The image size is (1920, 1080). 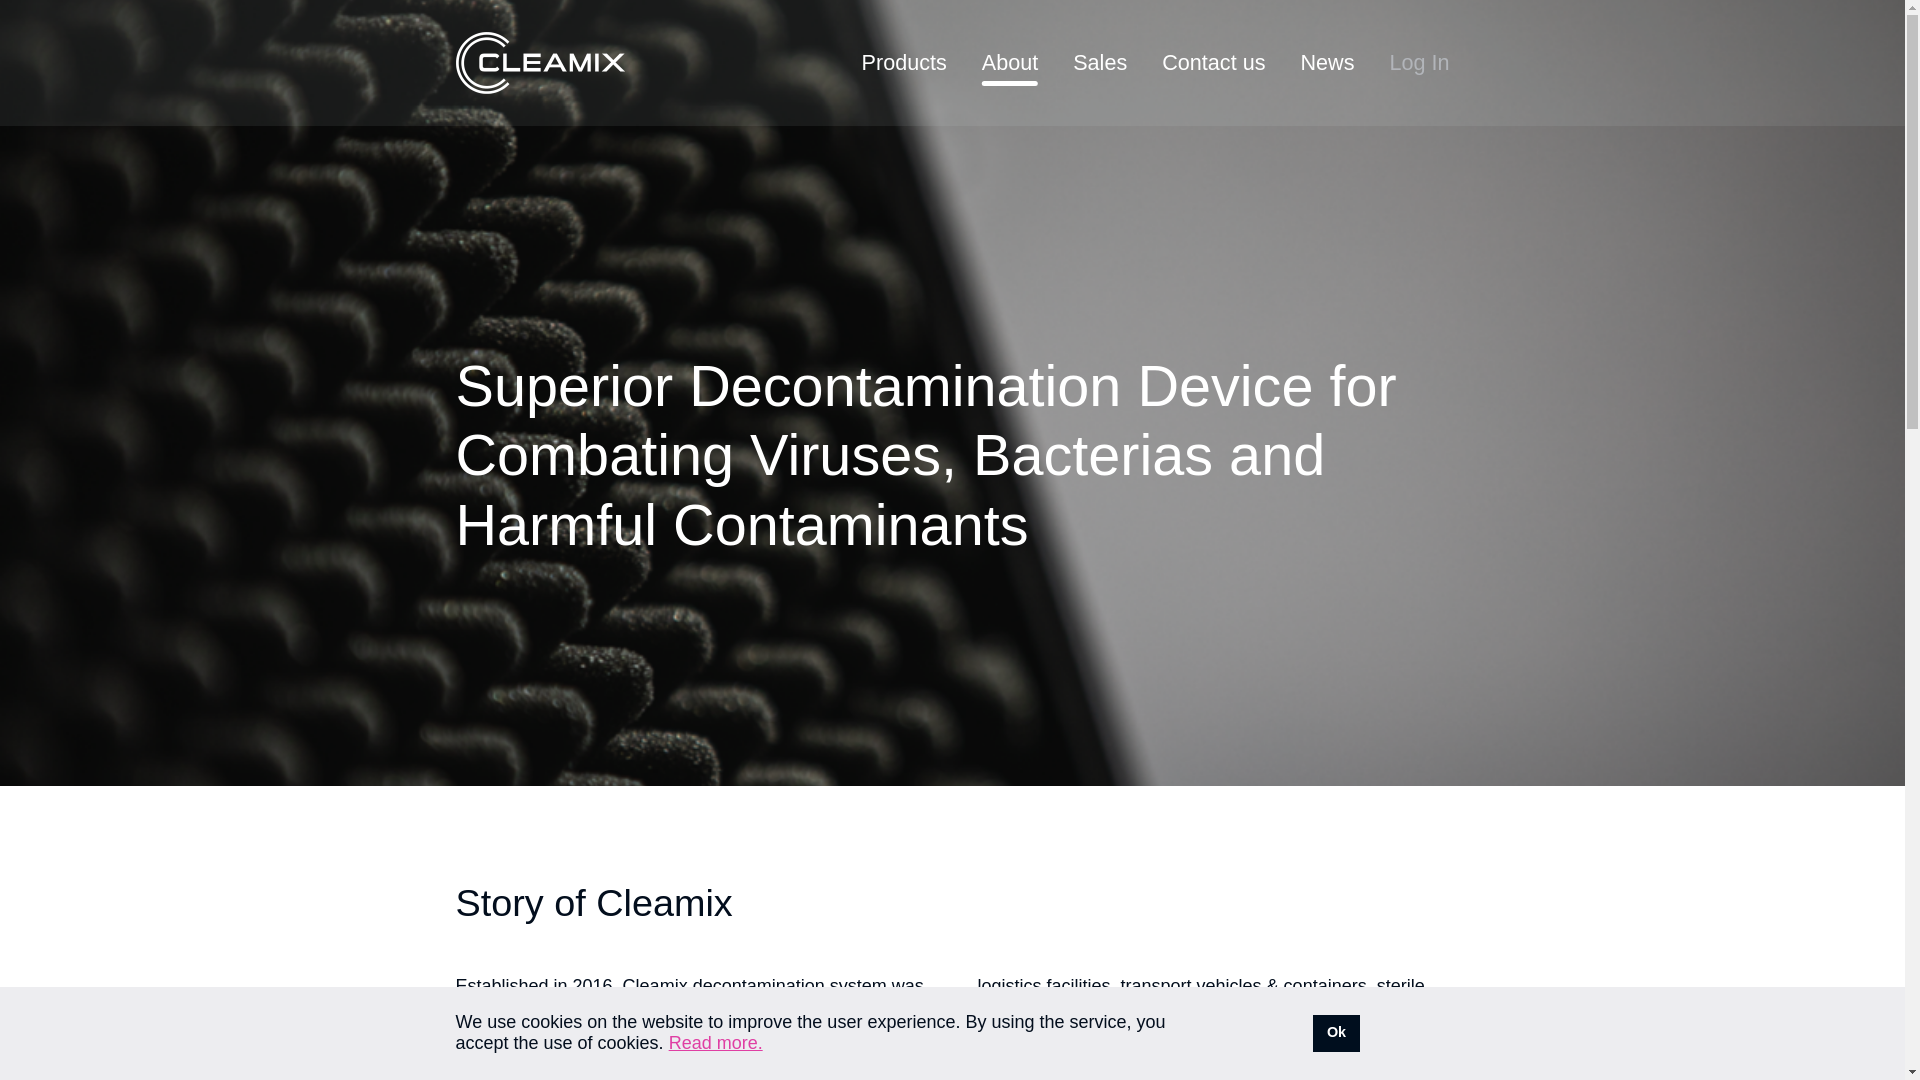 What do you see at coordinates (715, 1042) in the screenshot?
I see `Read more.` at bounding box center [715, 1042].